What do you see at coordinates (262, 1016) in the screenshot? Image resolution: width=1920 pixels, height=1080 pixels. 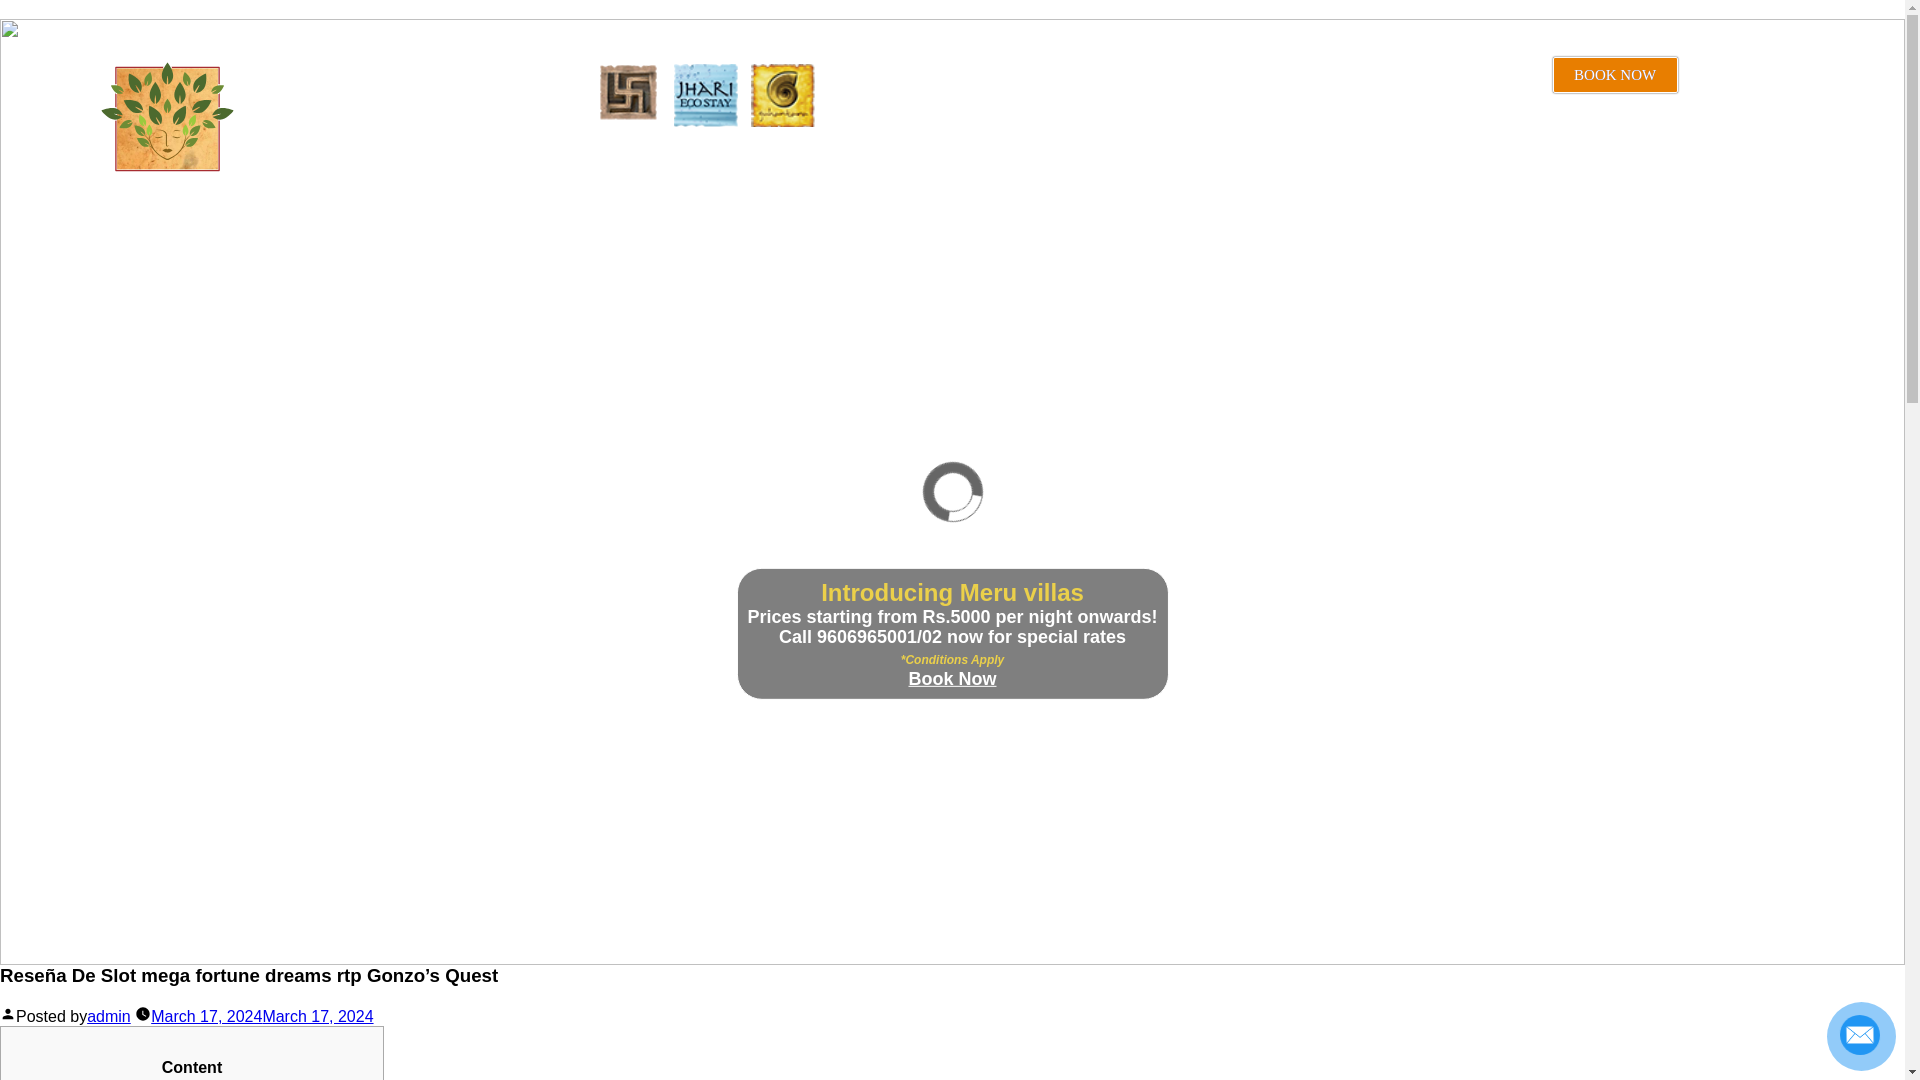 I see `March 17, 2024March 17, 2024` at bounding box center [262, 1016].